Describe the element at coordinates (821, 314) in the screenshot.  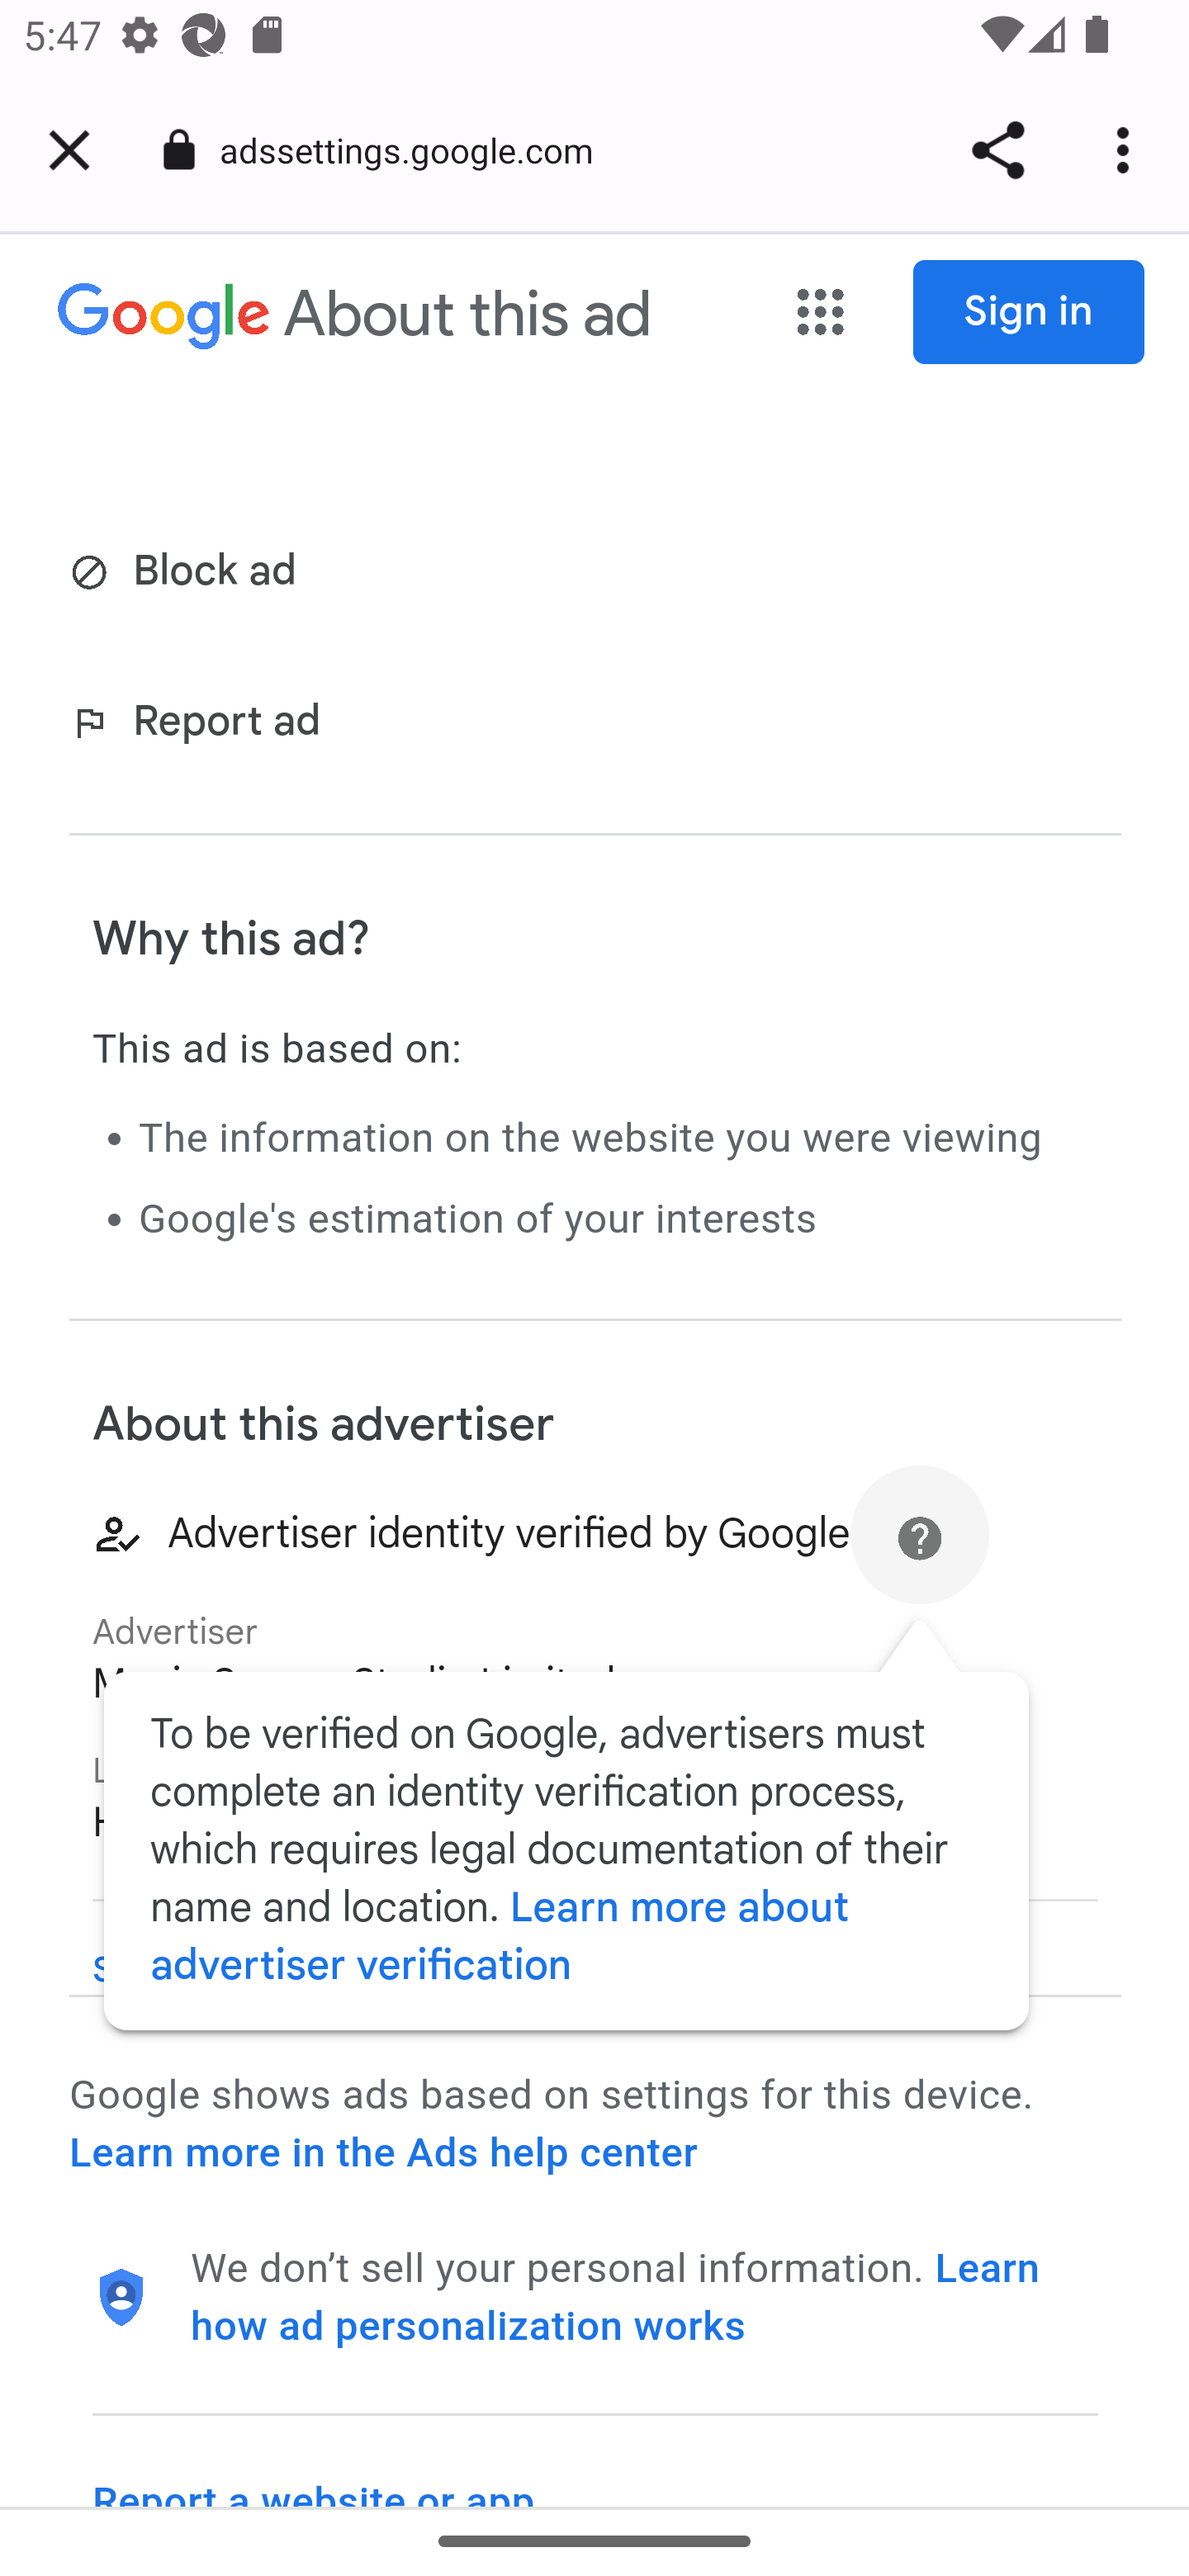
I see `Google apps` at that location.